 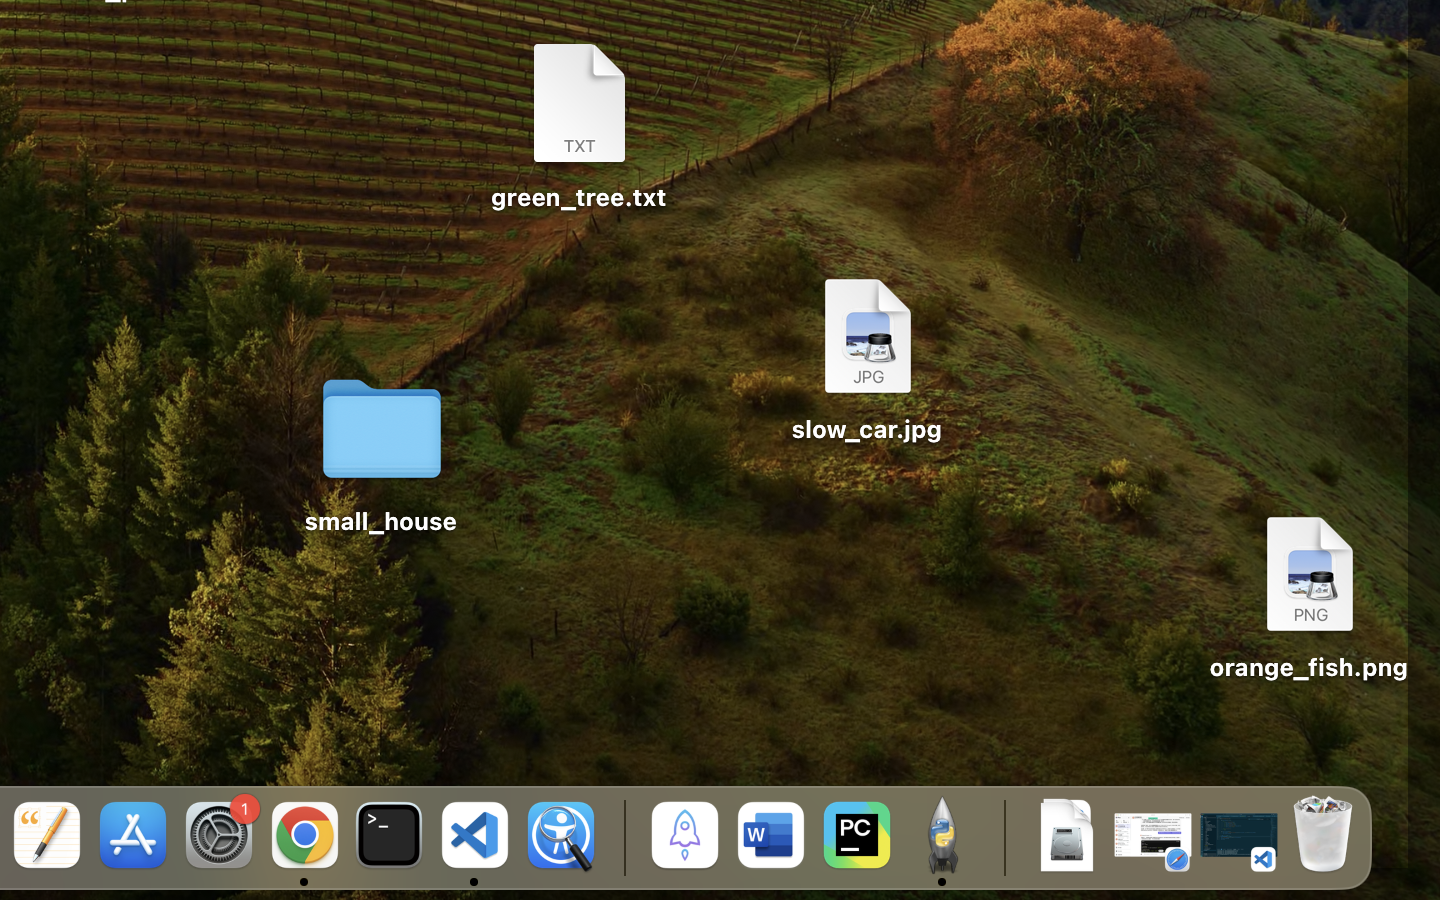 I want to click on 0.4285714328289032, so click(x=621, y=837).